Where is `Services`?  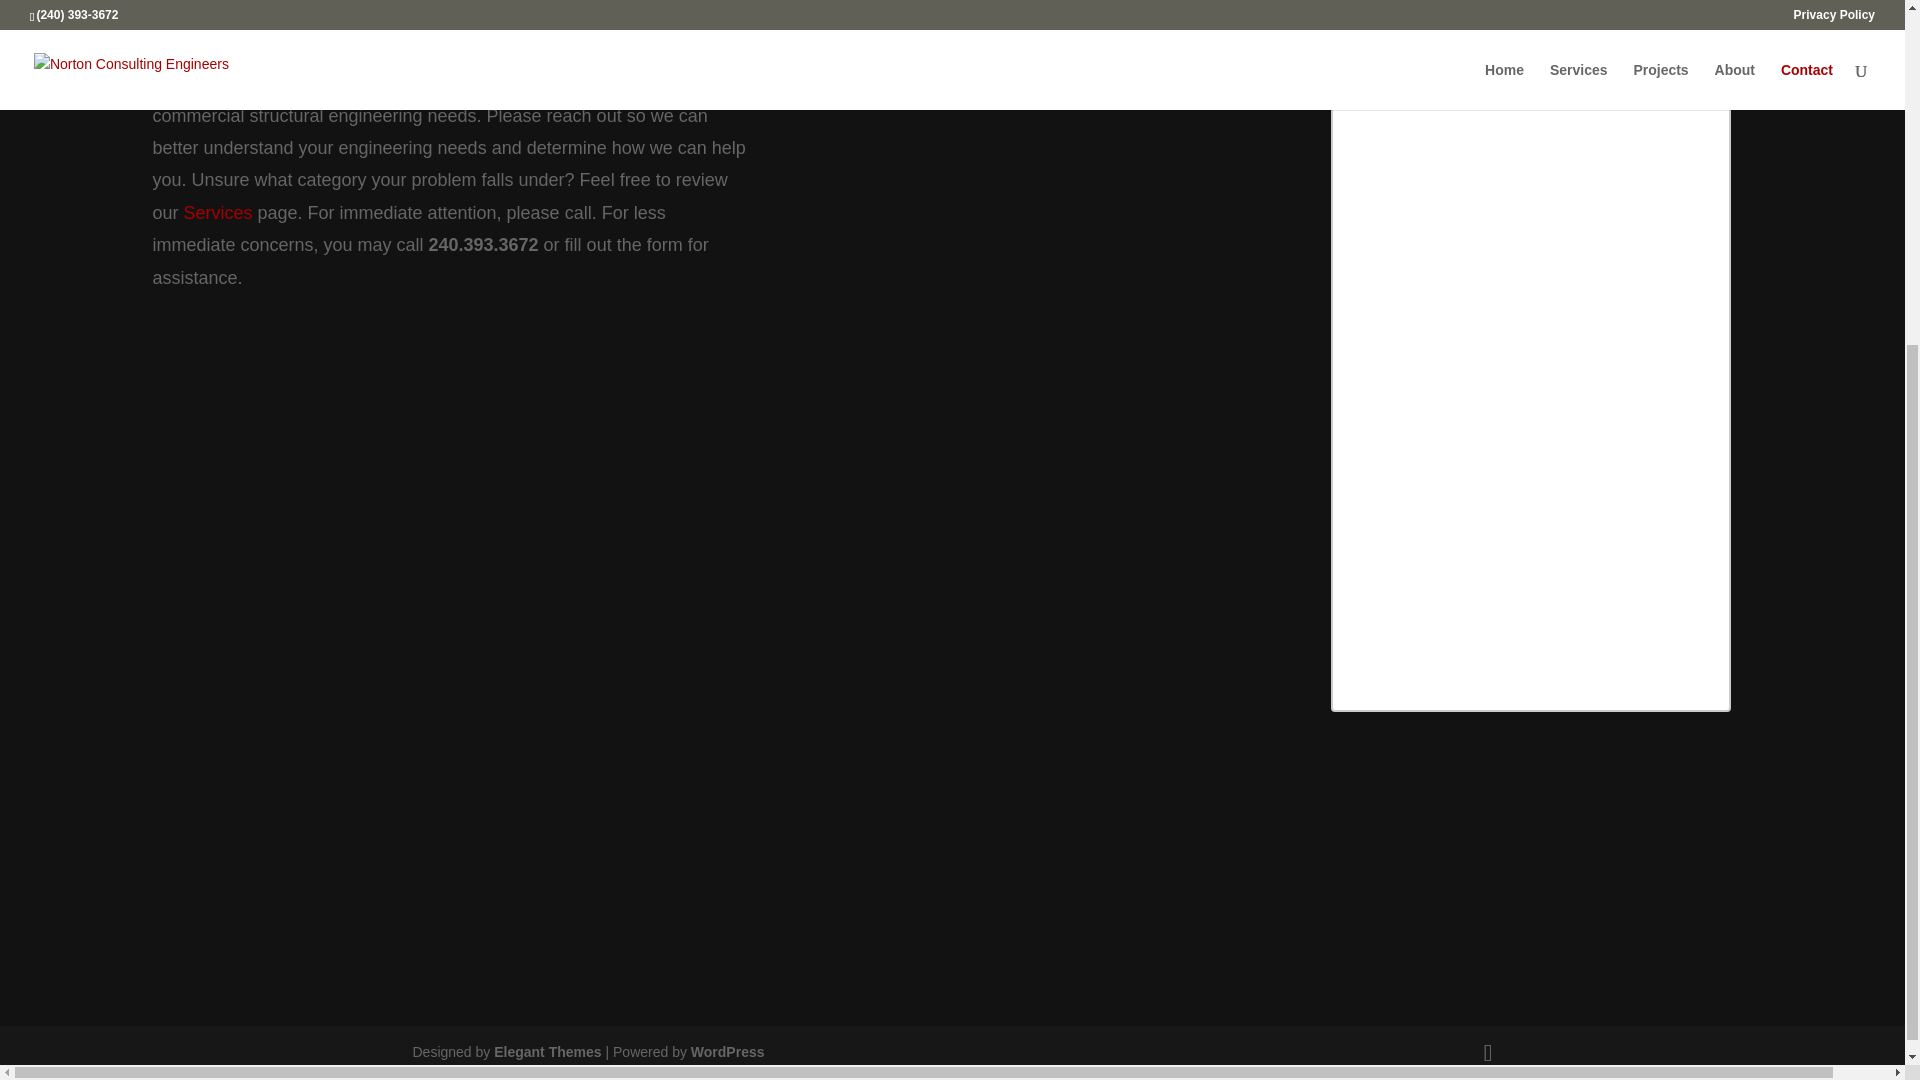
Services is located at coordinates (216, 212).